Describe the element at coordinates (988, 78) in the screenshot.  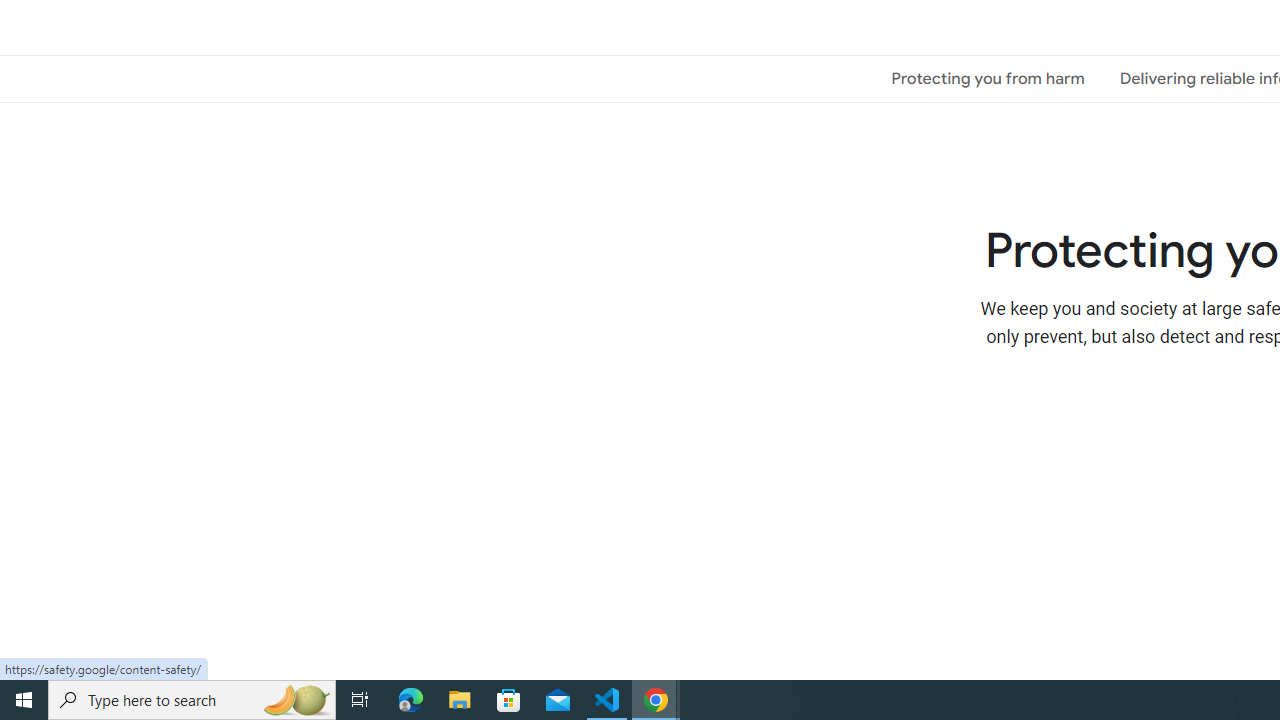
I see `Protecting you from harm` at that location.